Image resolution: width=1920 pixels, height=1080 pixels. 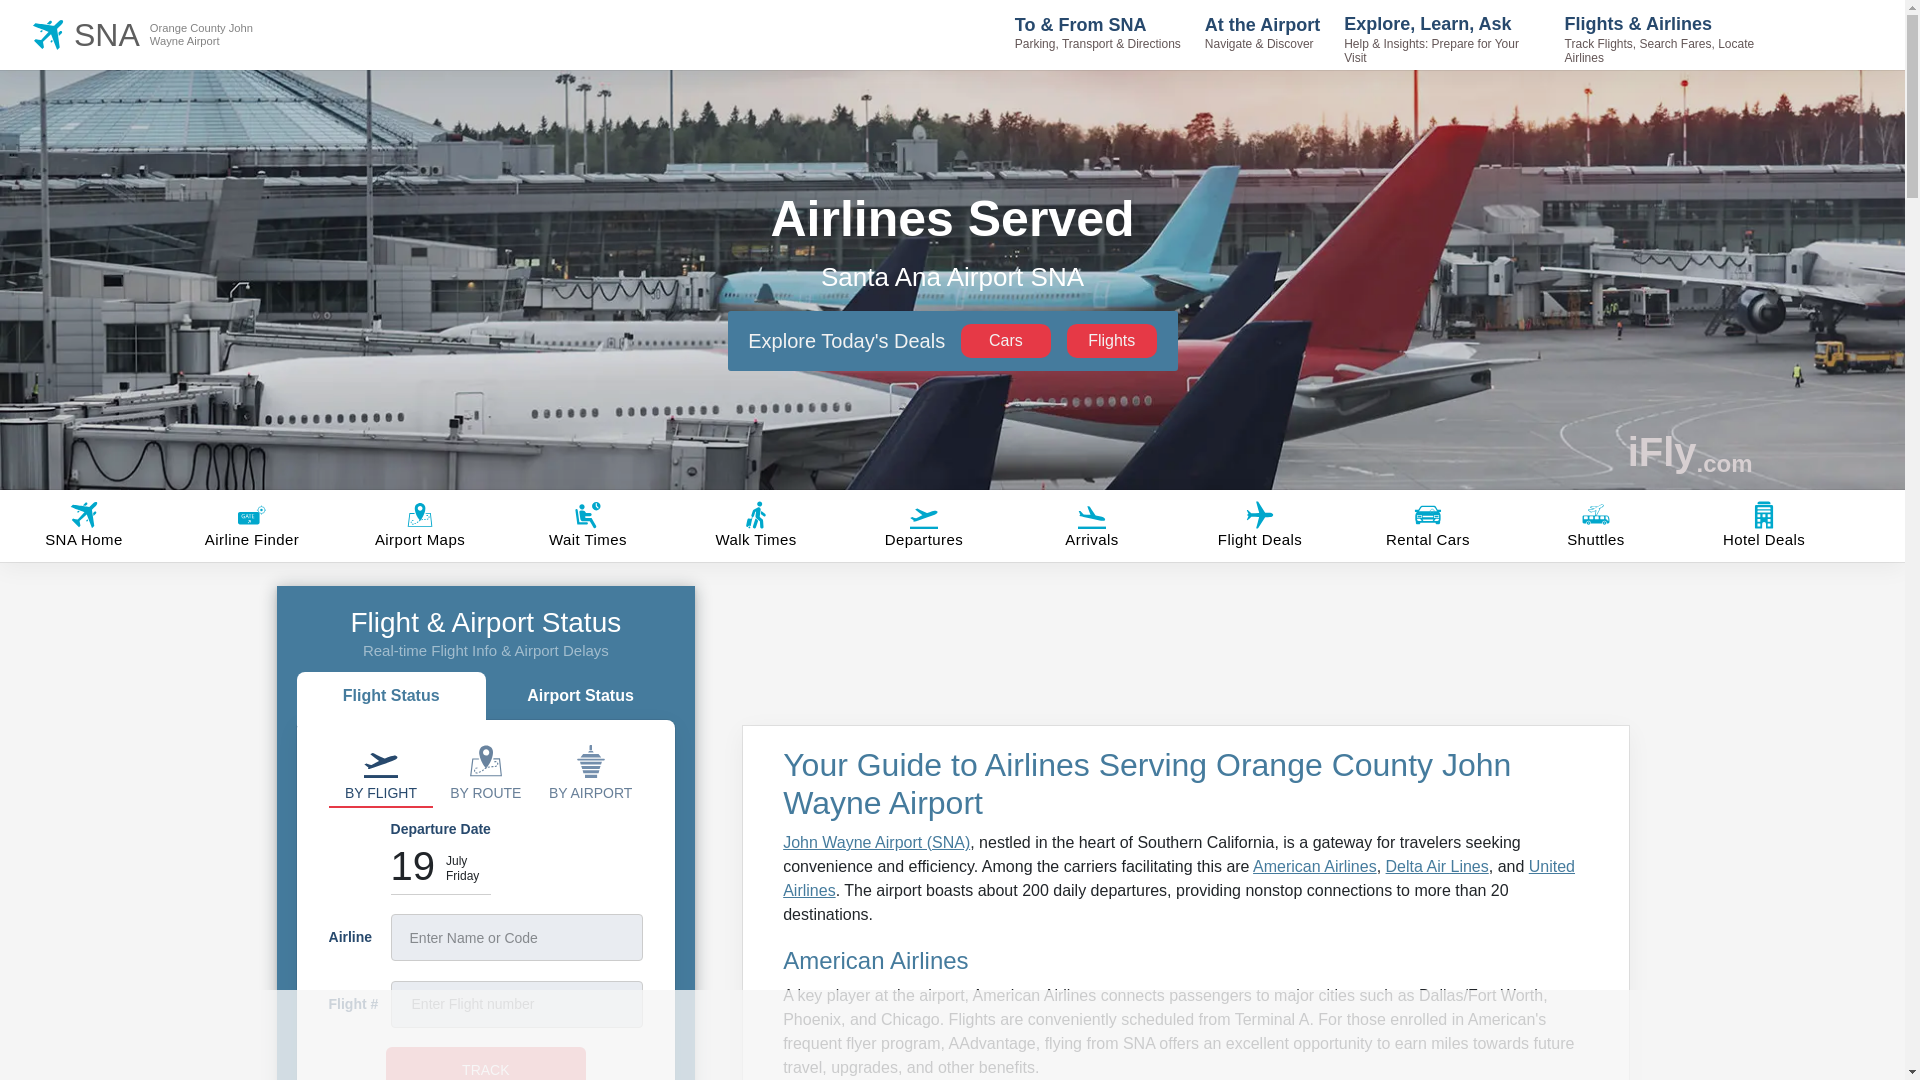 I want to click on By Airport, so click(x=1690, y=452).